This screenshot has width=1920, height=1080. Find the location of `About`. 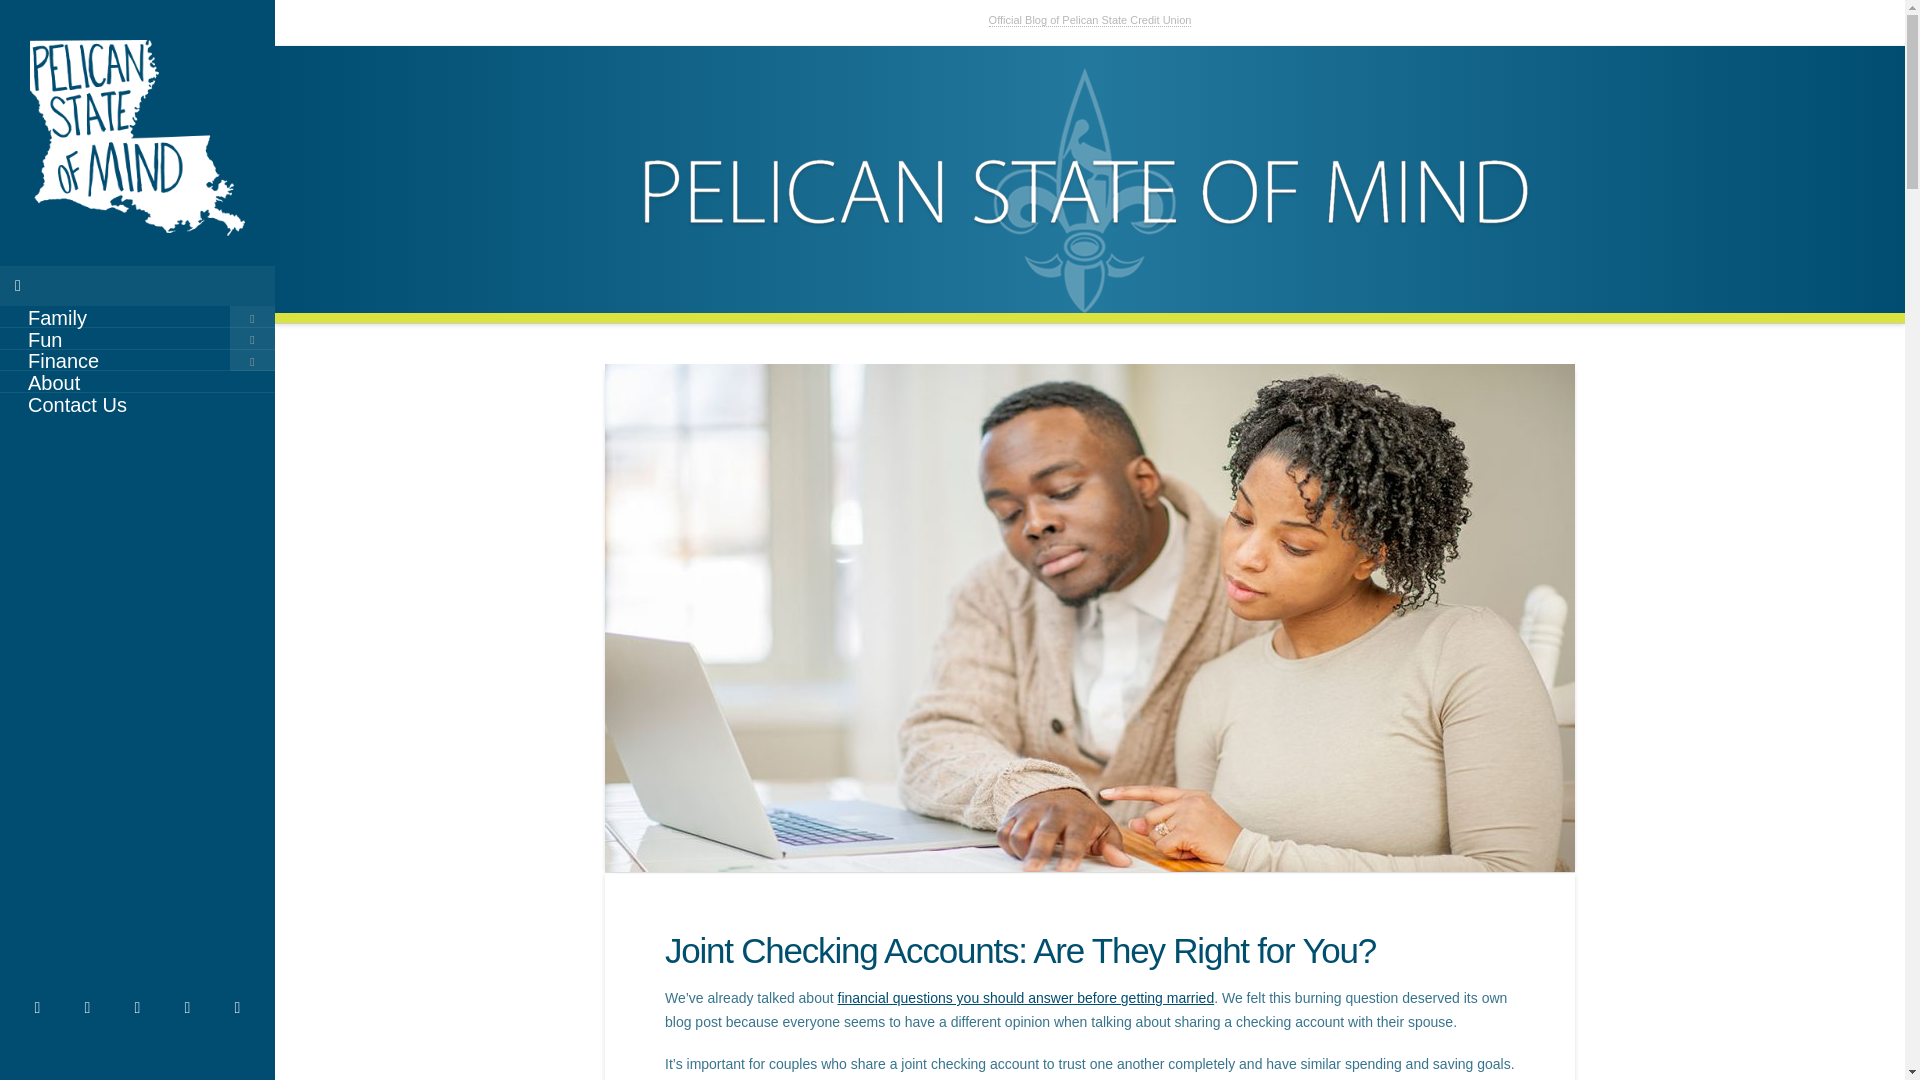

About is located at coordinates (137, 382).